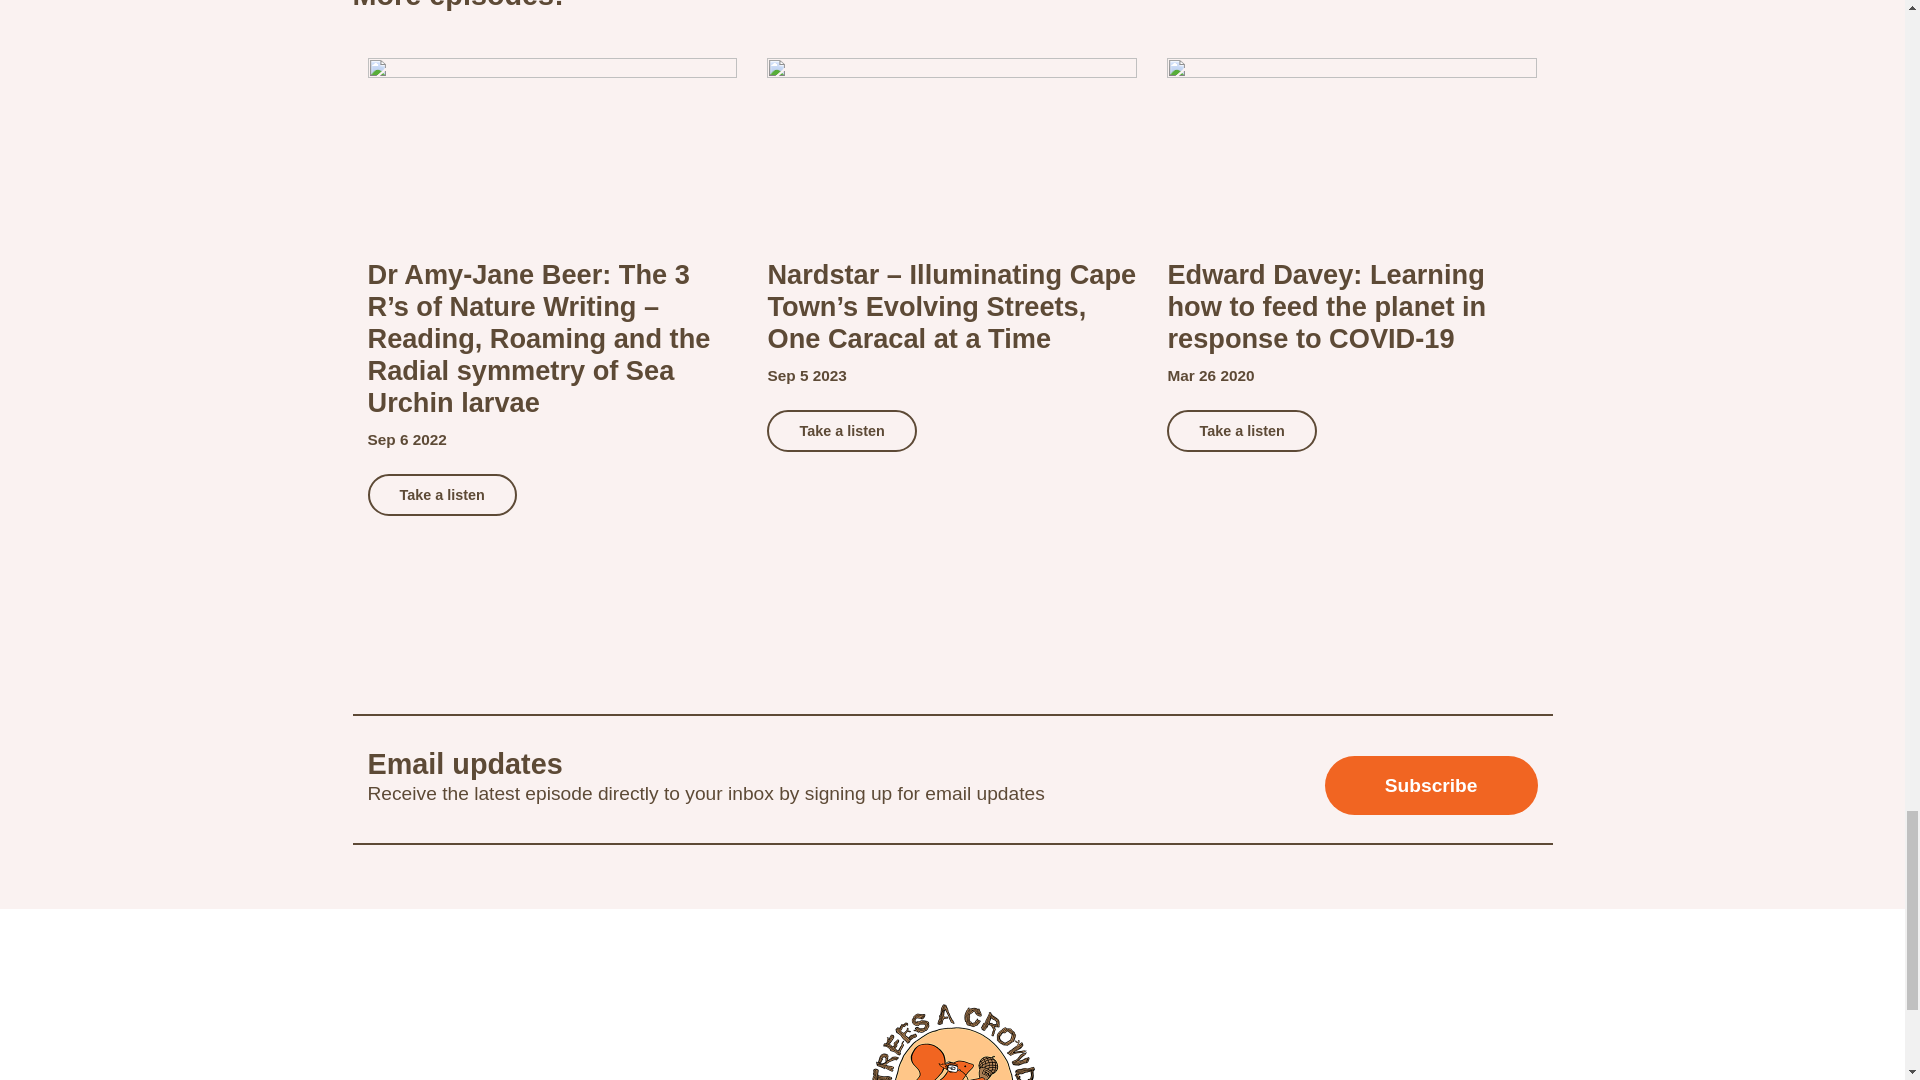 The height and width of the screenshot is (1080, 1920). I want to click on Take a listen, so click(1241, 431).